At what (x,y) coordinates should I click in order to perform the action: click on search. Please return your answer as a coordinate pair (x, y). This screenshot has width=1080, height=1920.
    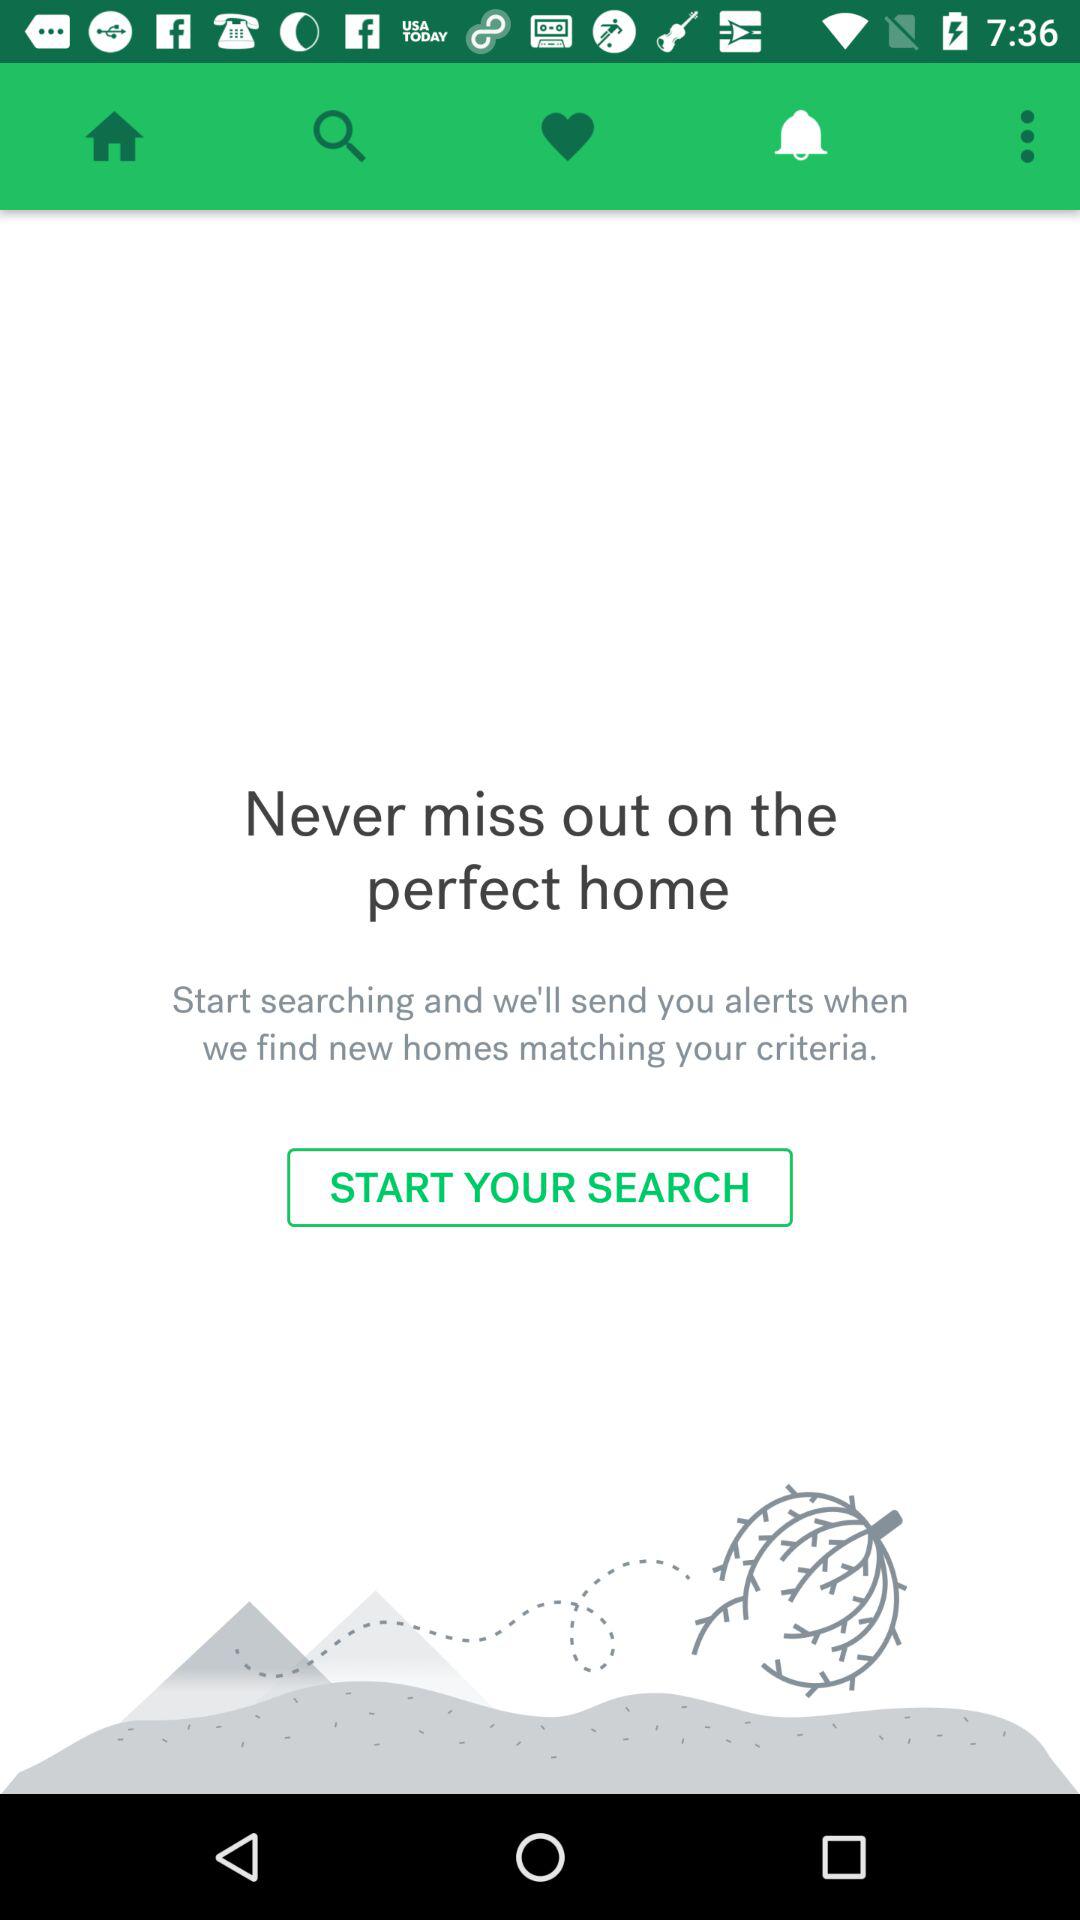
    Looking at the image, I should click on (339, 136).